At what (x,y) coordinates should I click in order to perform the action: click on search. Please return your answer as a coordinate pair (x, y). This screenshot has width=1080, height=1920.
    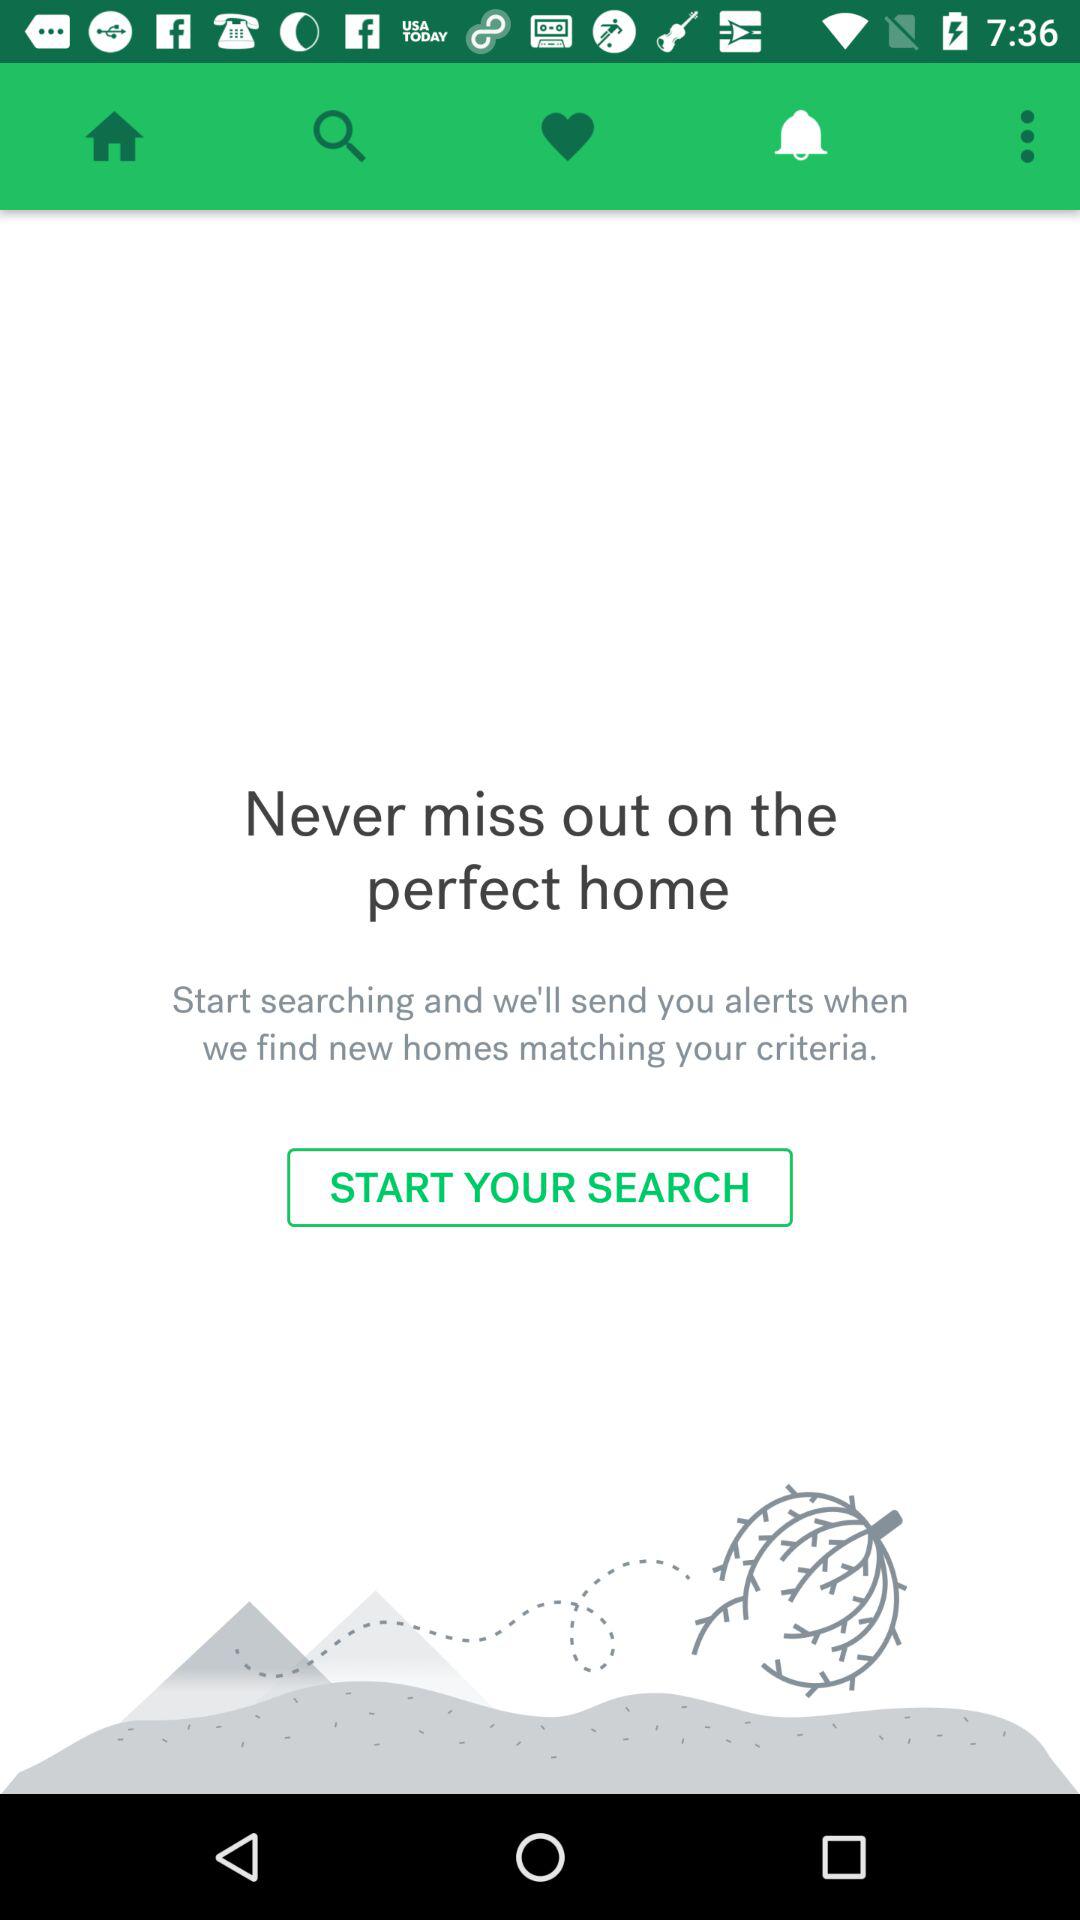
    Looking at the image, I should click on (339, 136).